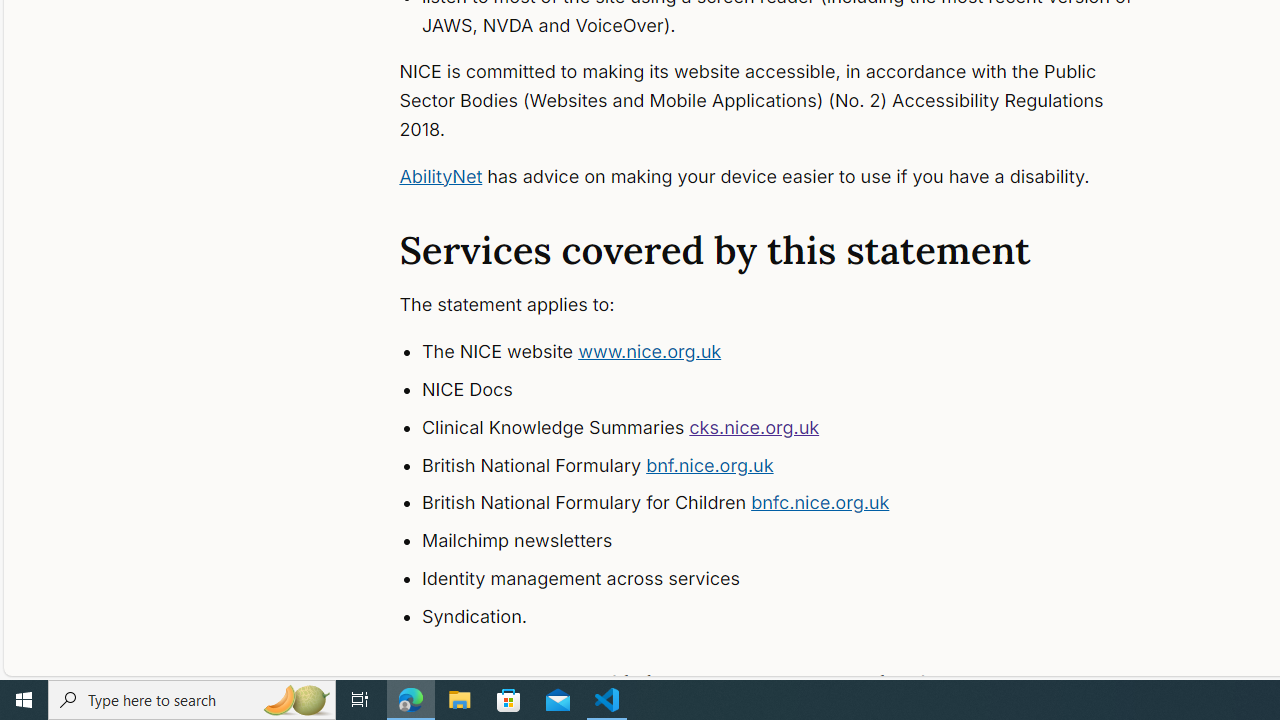  What do you see at coordinates (650, 352) in the screenshot?
I see `www.nice.org.uk` at bounding box center [650, 352].